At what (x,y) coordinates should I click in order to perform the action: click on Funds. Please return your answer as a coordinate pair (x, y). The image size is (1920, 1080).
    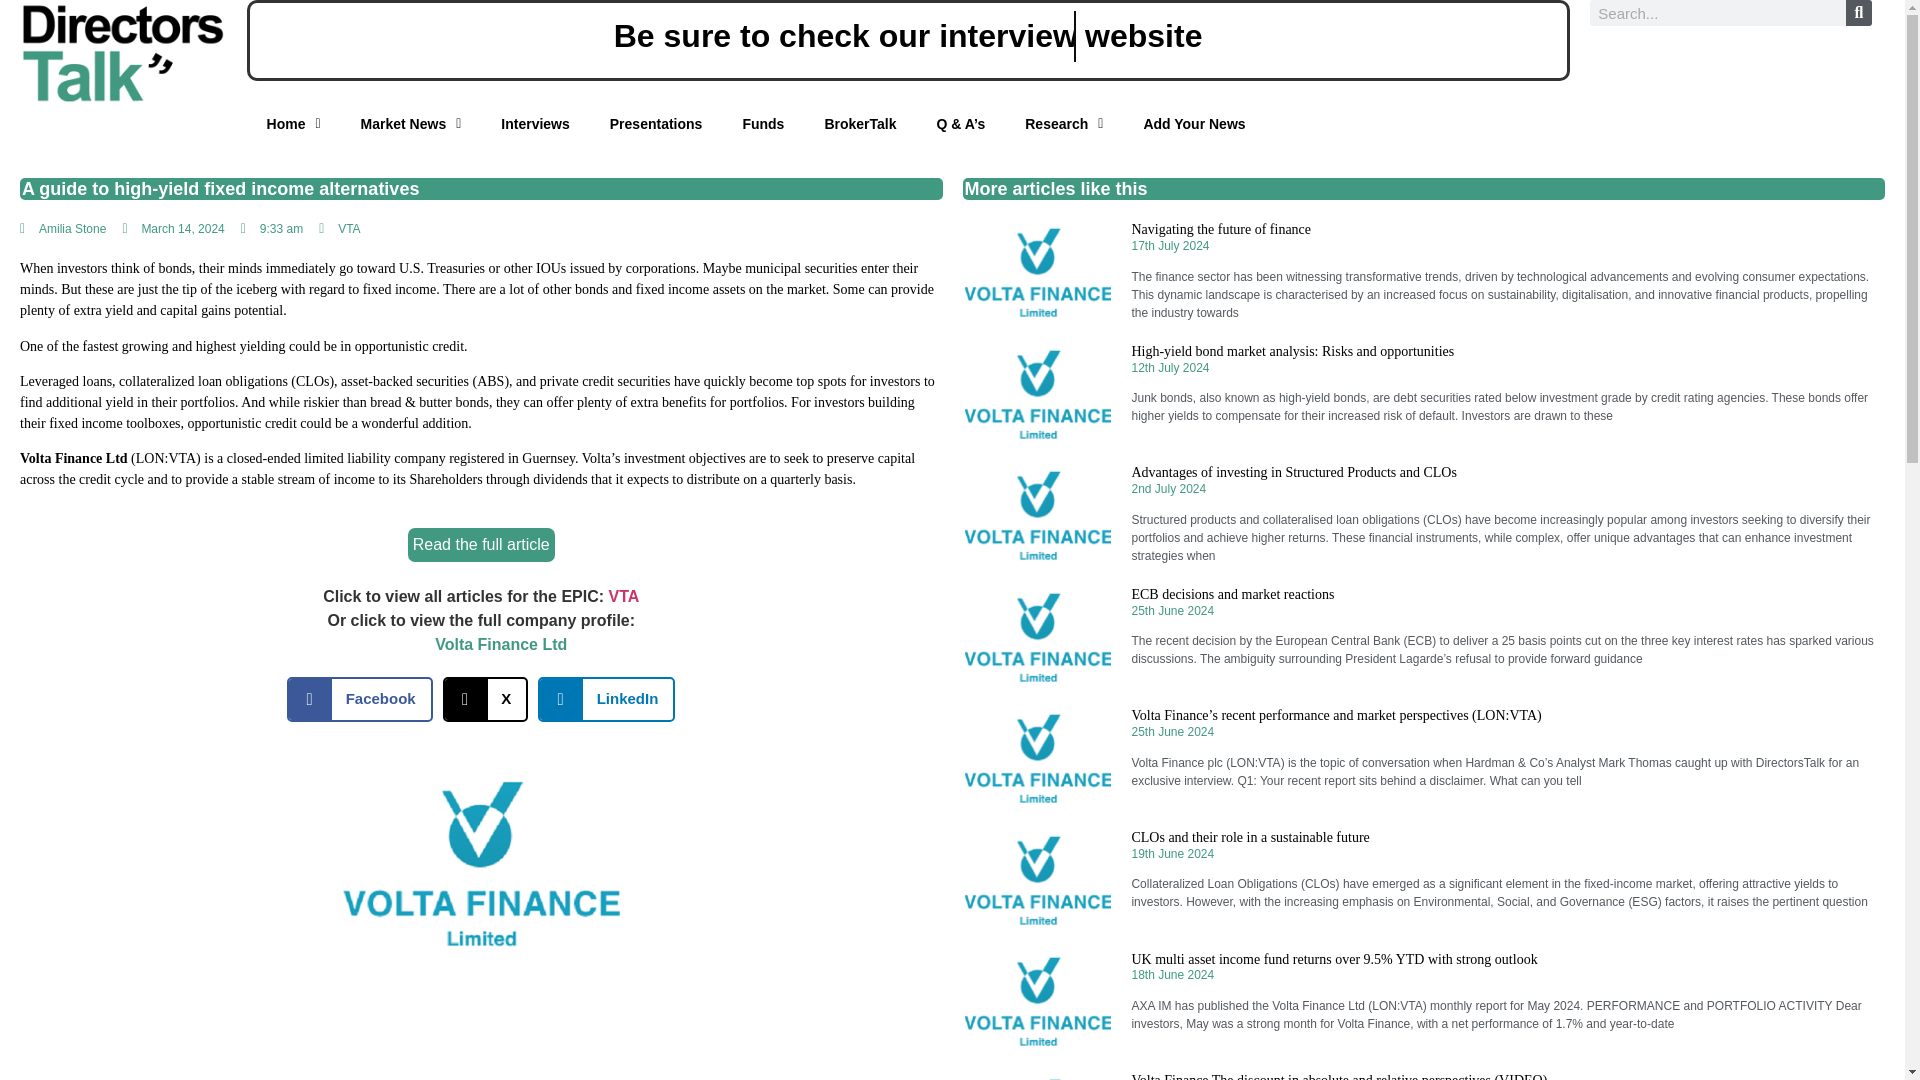
    Looking at the image, I should click on (526, 124).